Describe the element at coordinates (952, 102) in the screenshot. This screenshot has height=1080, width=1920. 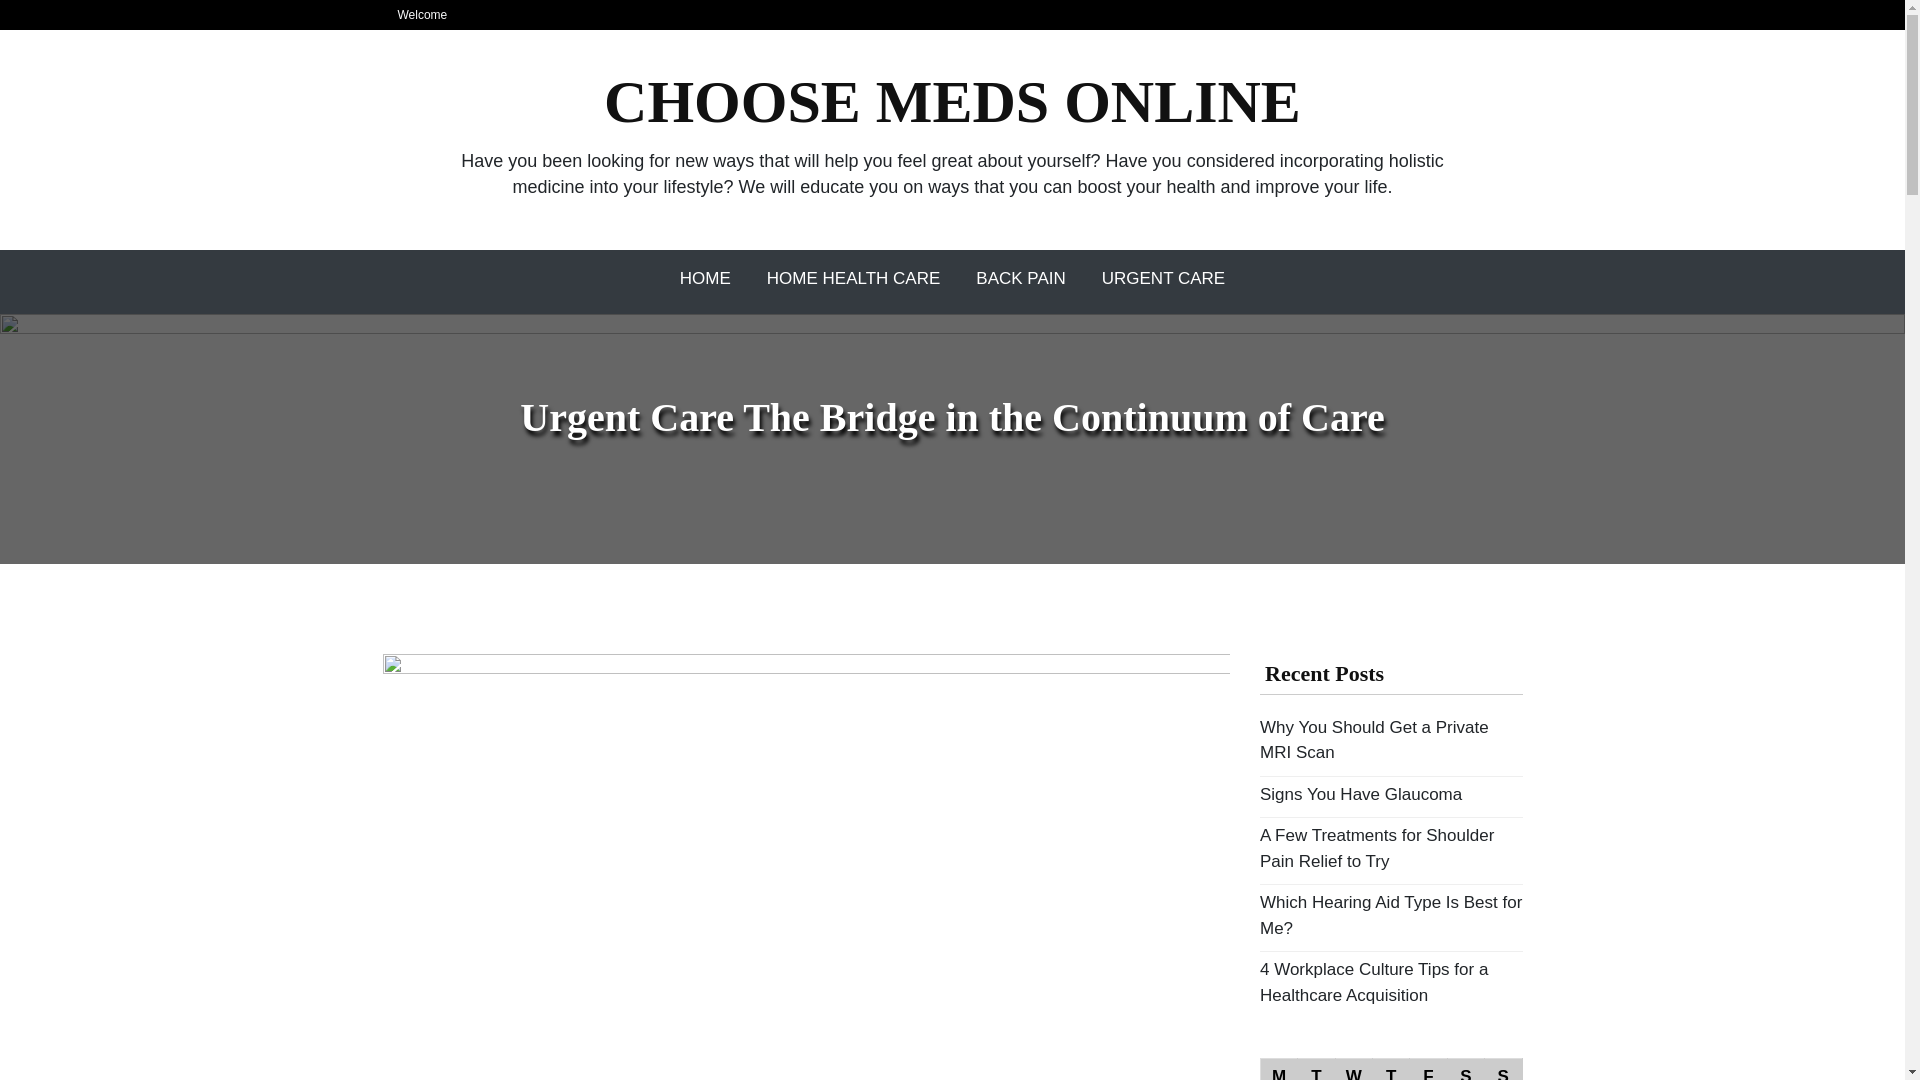
I see `CHOOSE MEDS ONLINE` at that location.